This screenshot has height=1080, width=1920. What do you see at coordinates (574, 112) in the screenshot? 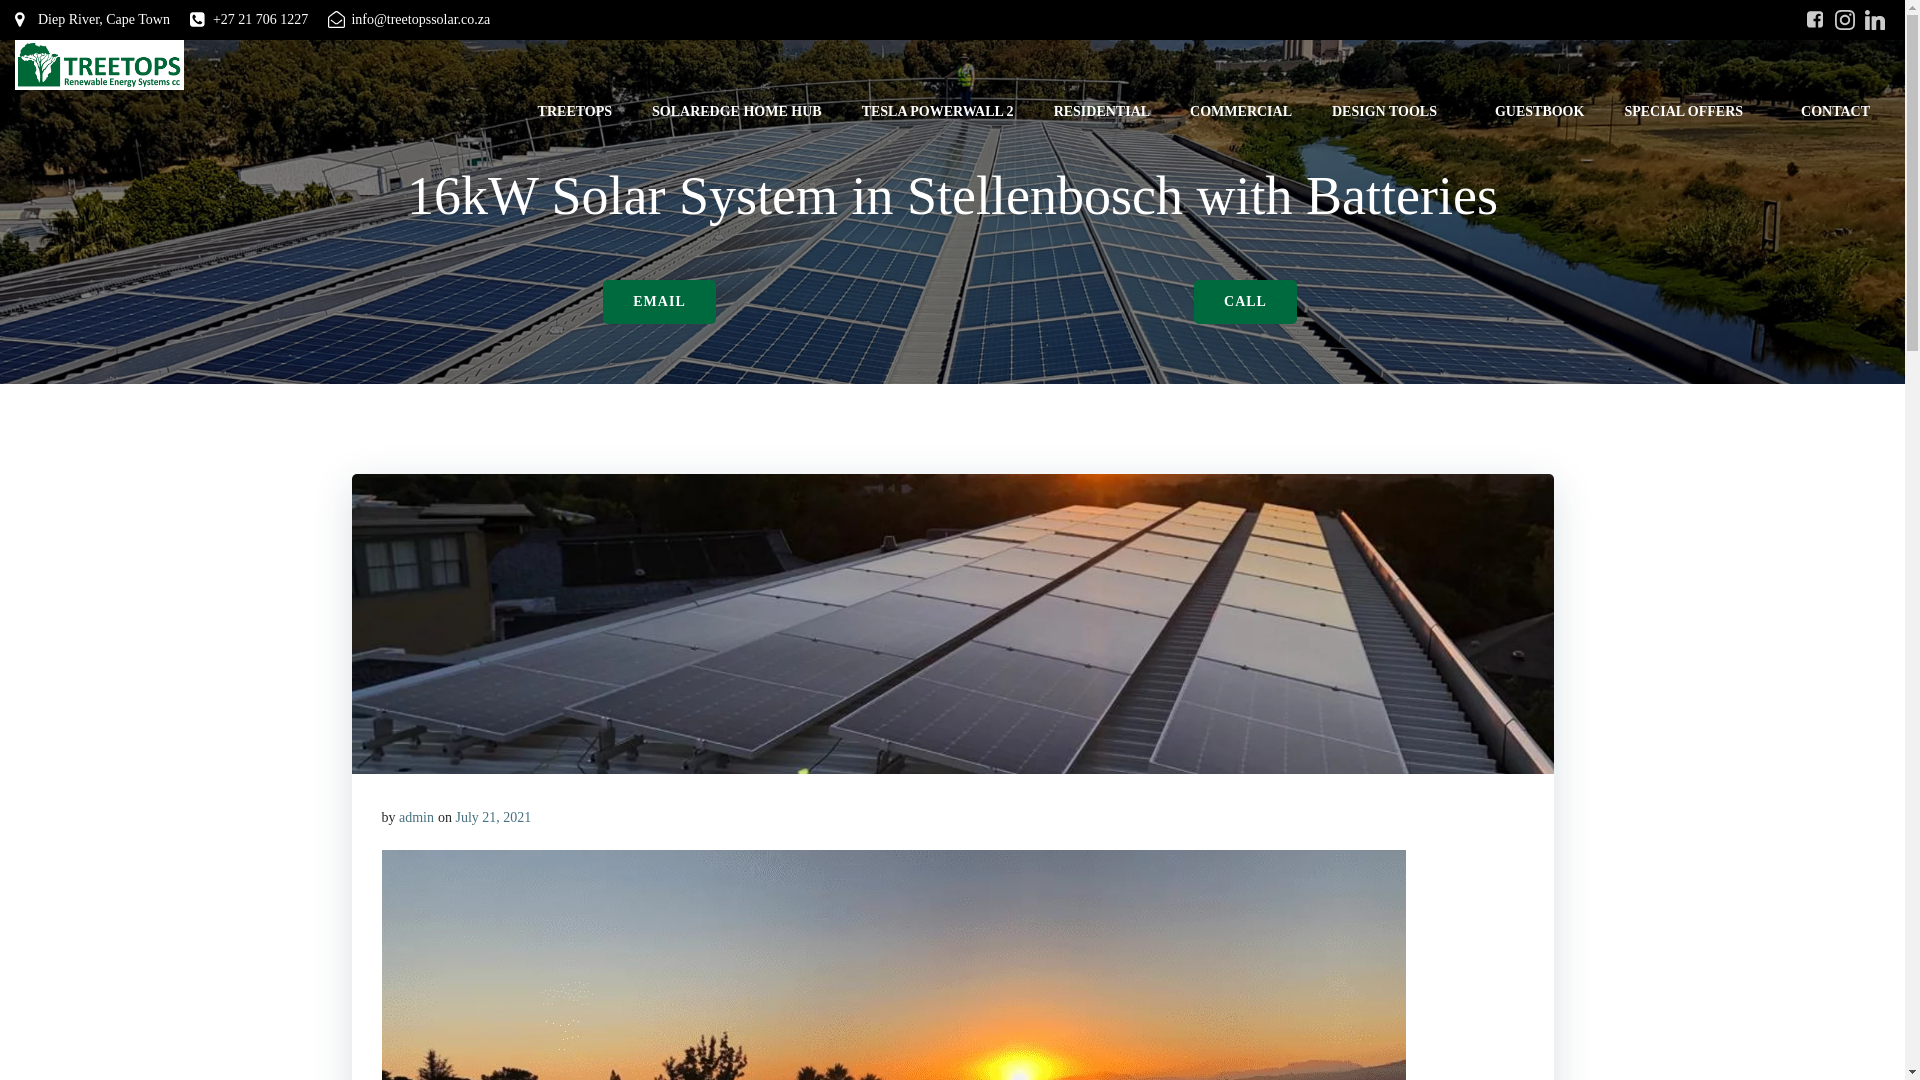
I see `TREETOPS` at bounding box center [574, 112].